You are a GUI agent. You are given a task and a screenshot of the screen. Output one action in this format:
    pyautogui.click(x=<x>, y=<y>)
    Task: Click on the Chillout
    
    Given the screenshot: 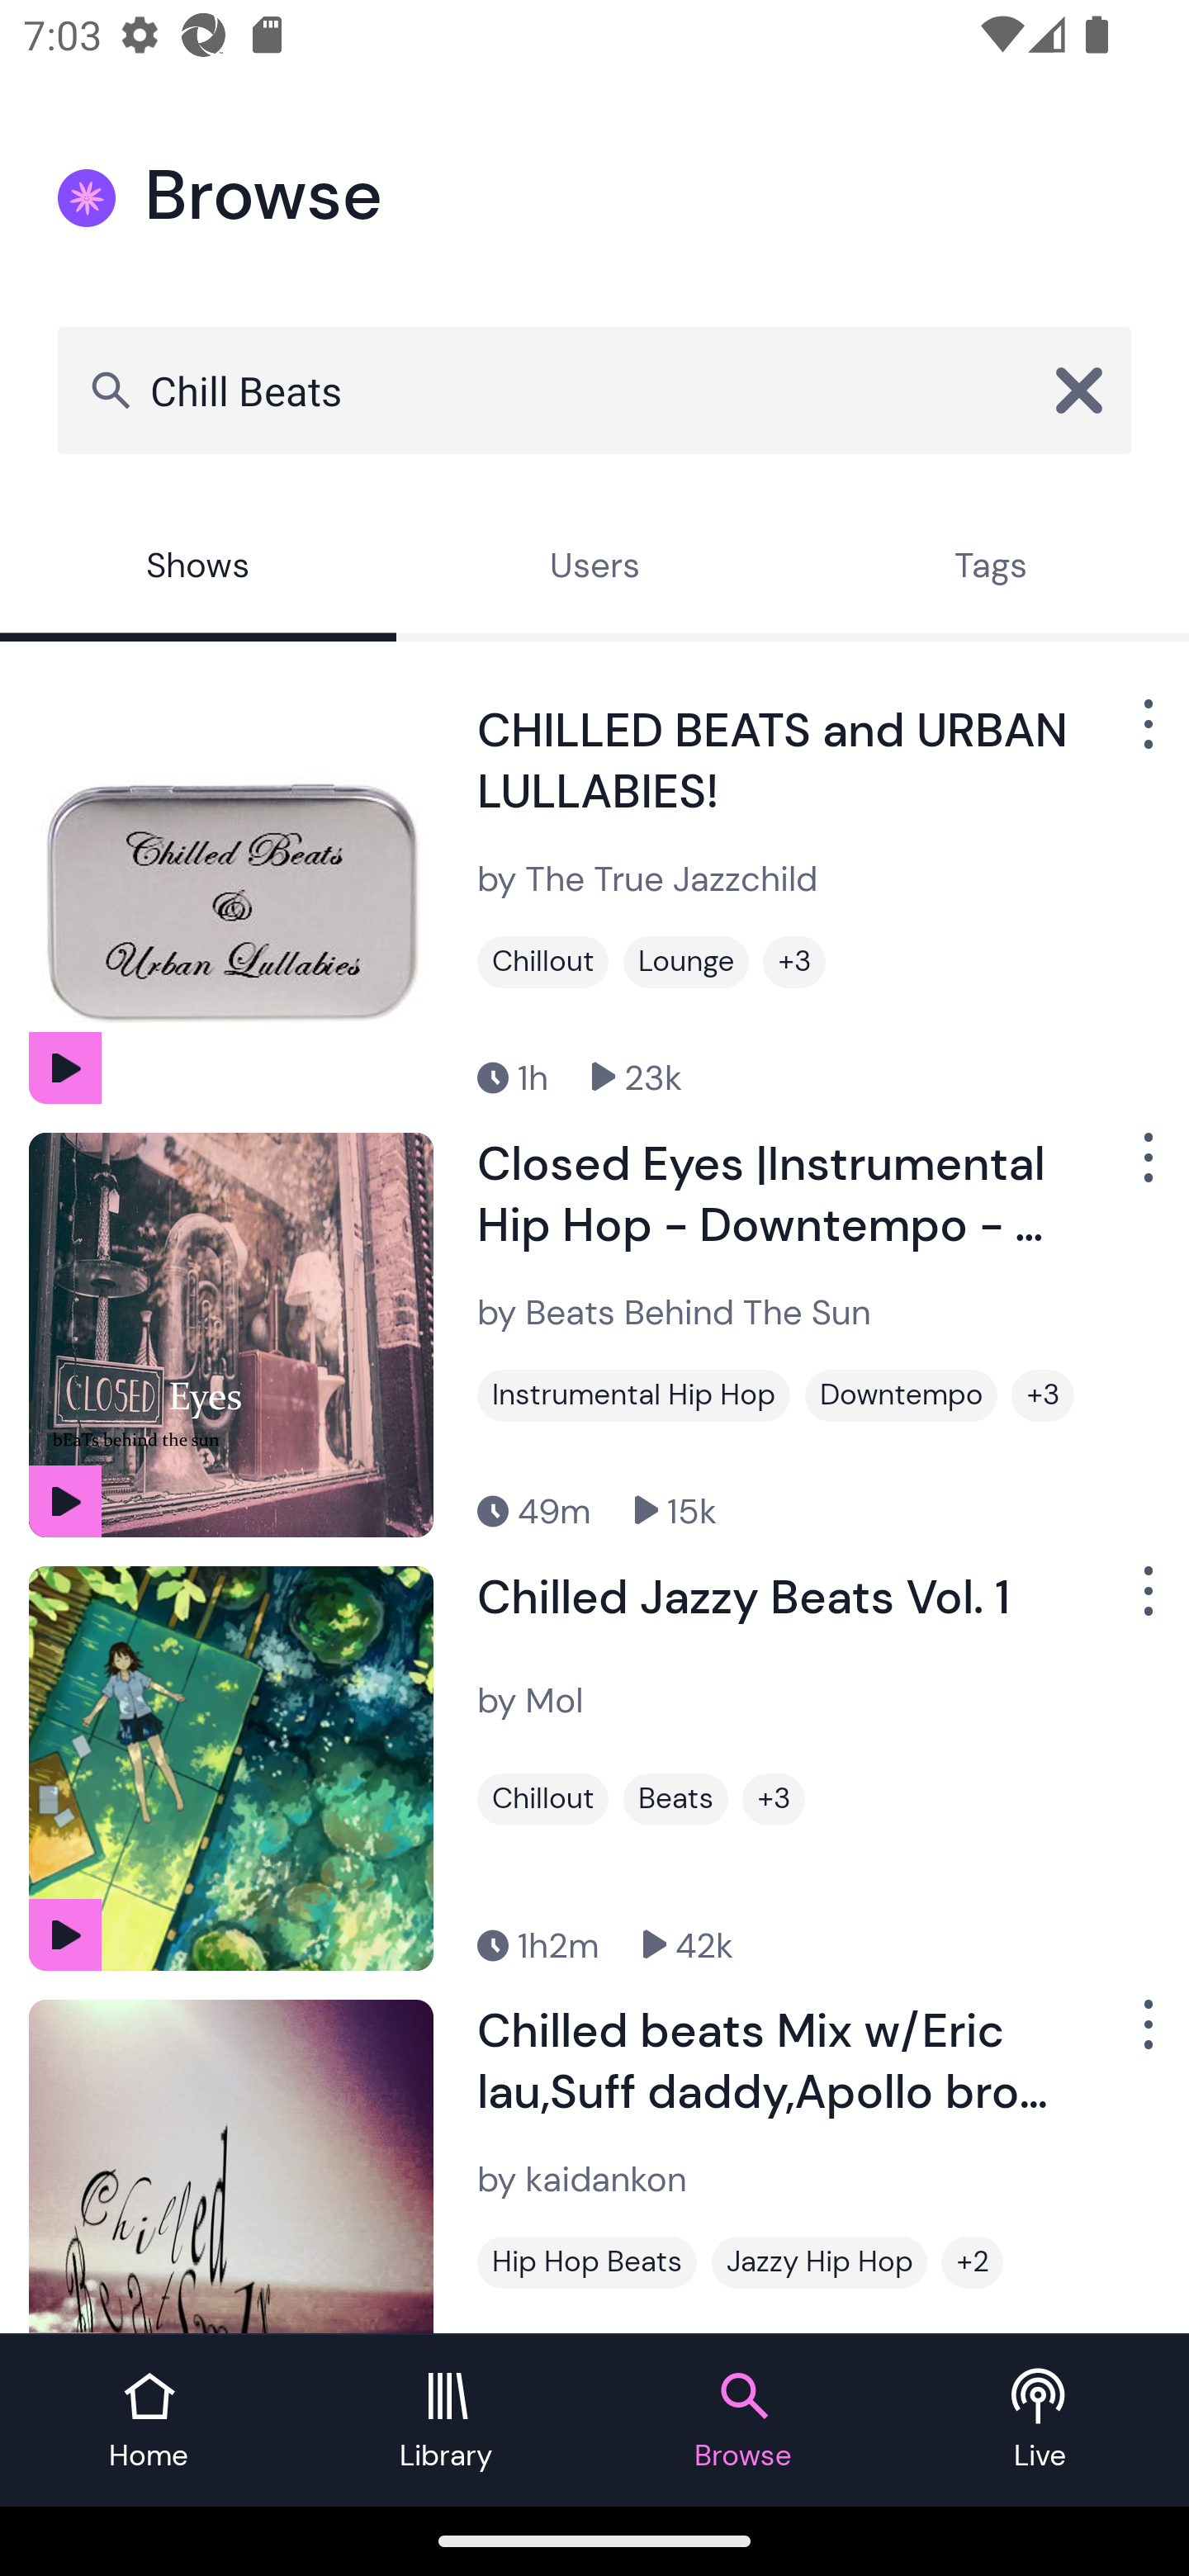 What is the action you would take?
    pyautogui.click(x=542, y=962)
    